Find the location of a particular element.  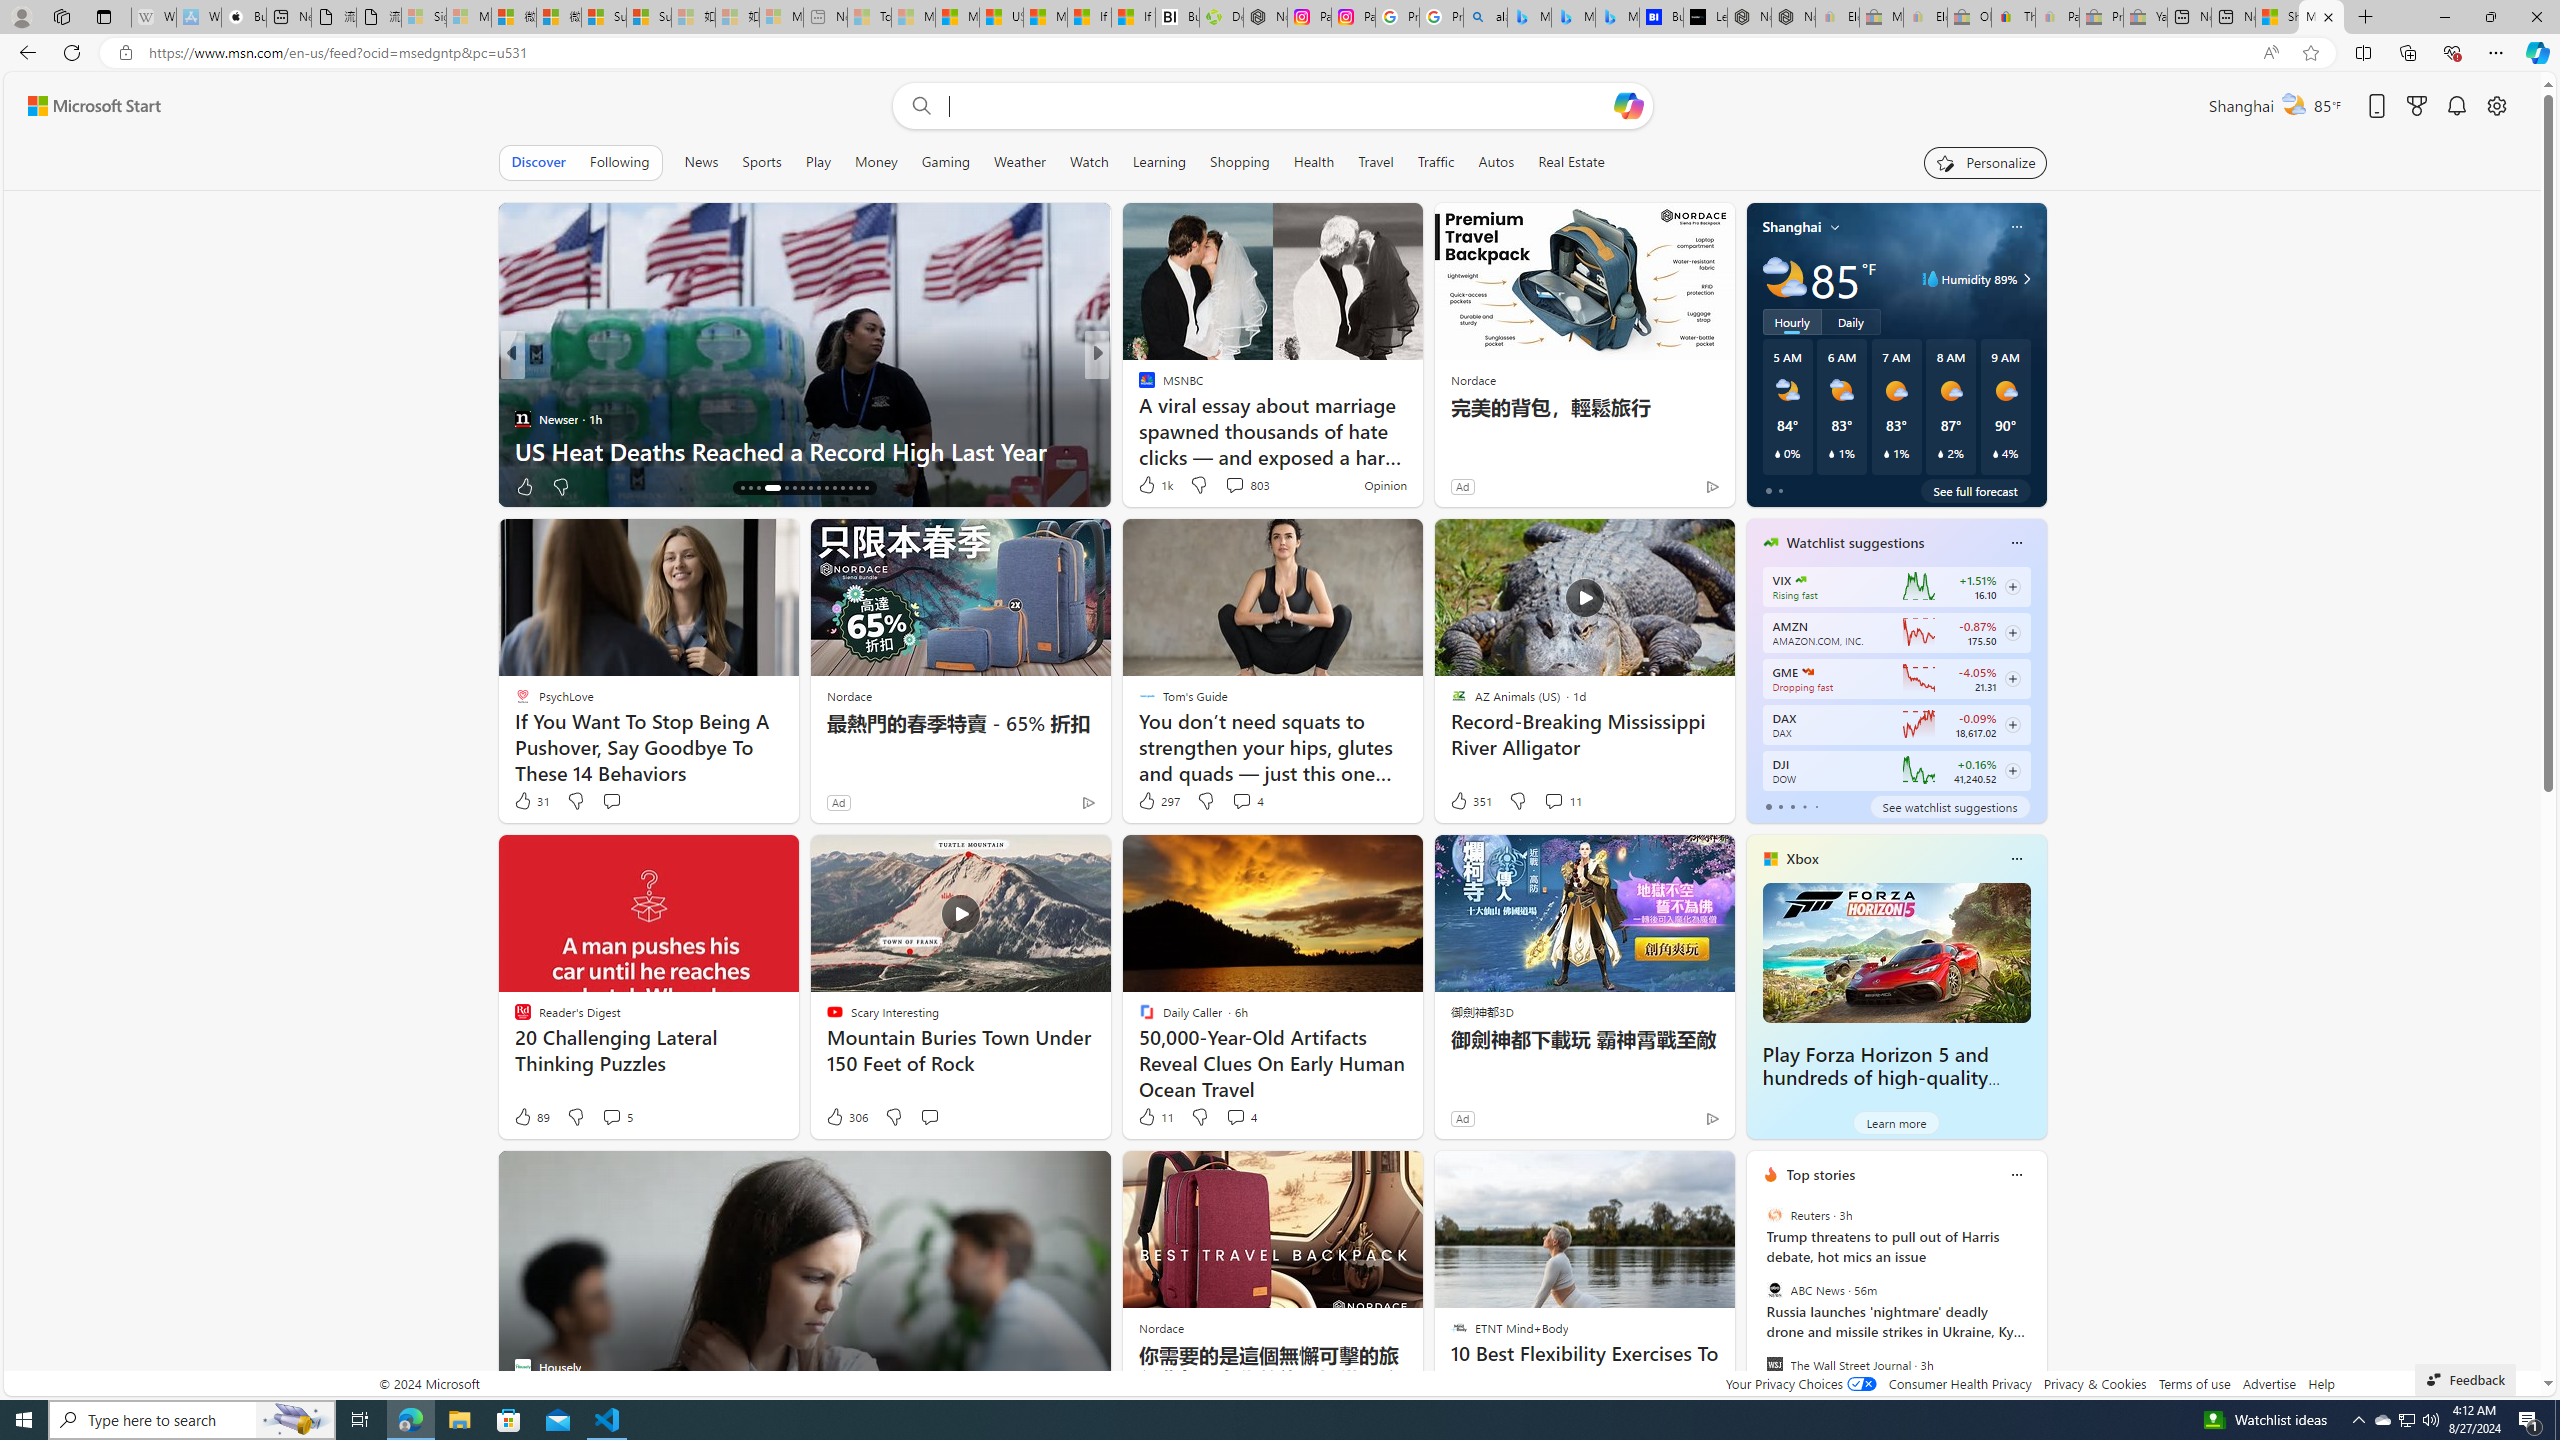

AutomationID: tab-23 is located at coordinates (810, 488).